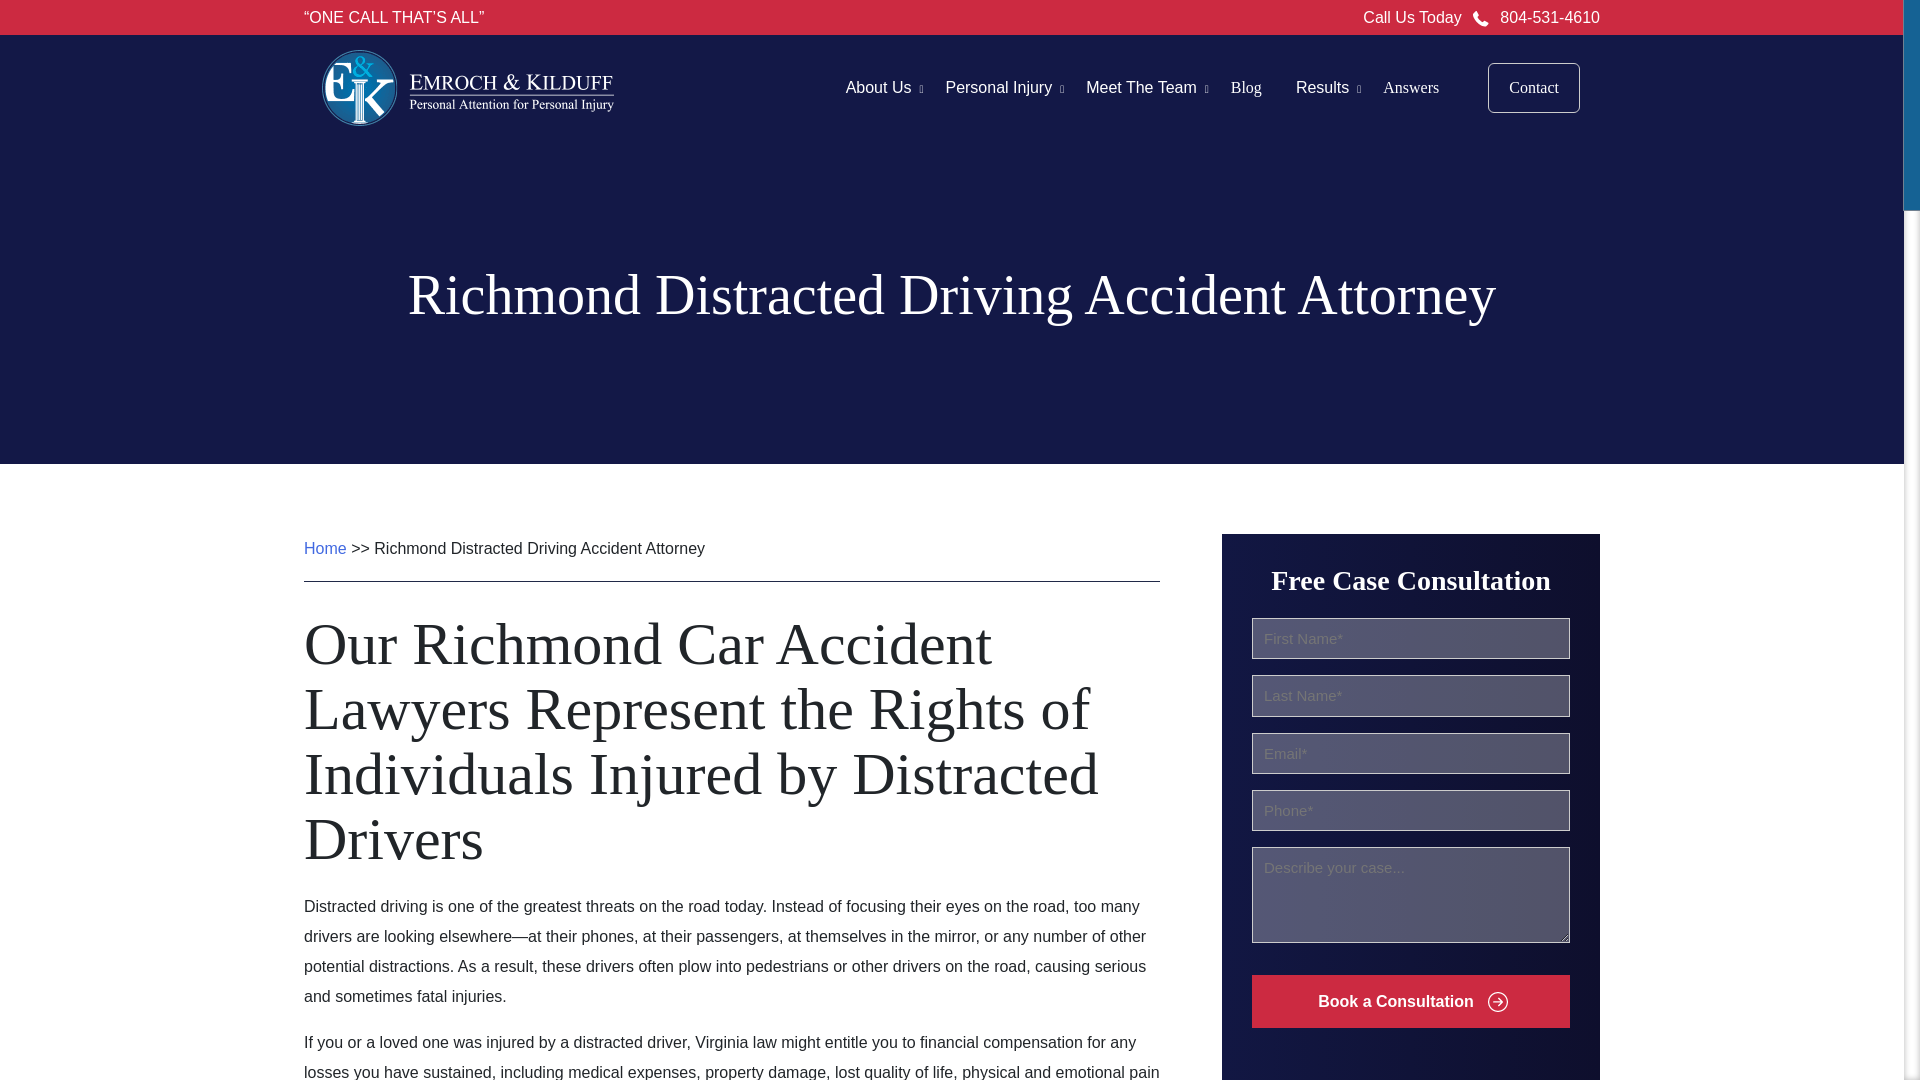 This screenshot has width=1920, height=1080. Describe the element at coordinates (325, 548) in the screenshot. I see `Home` at that location.